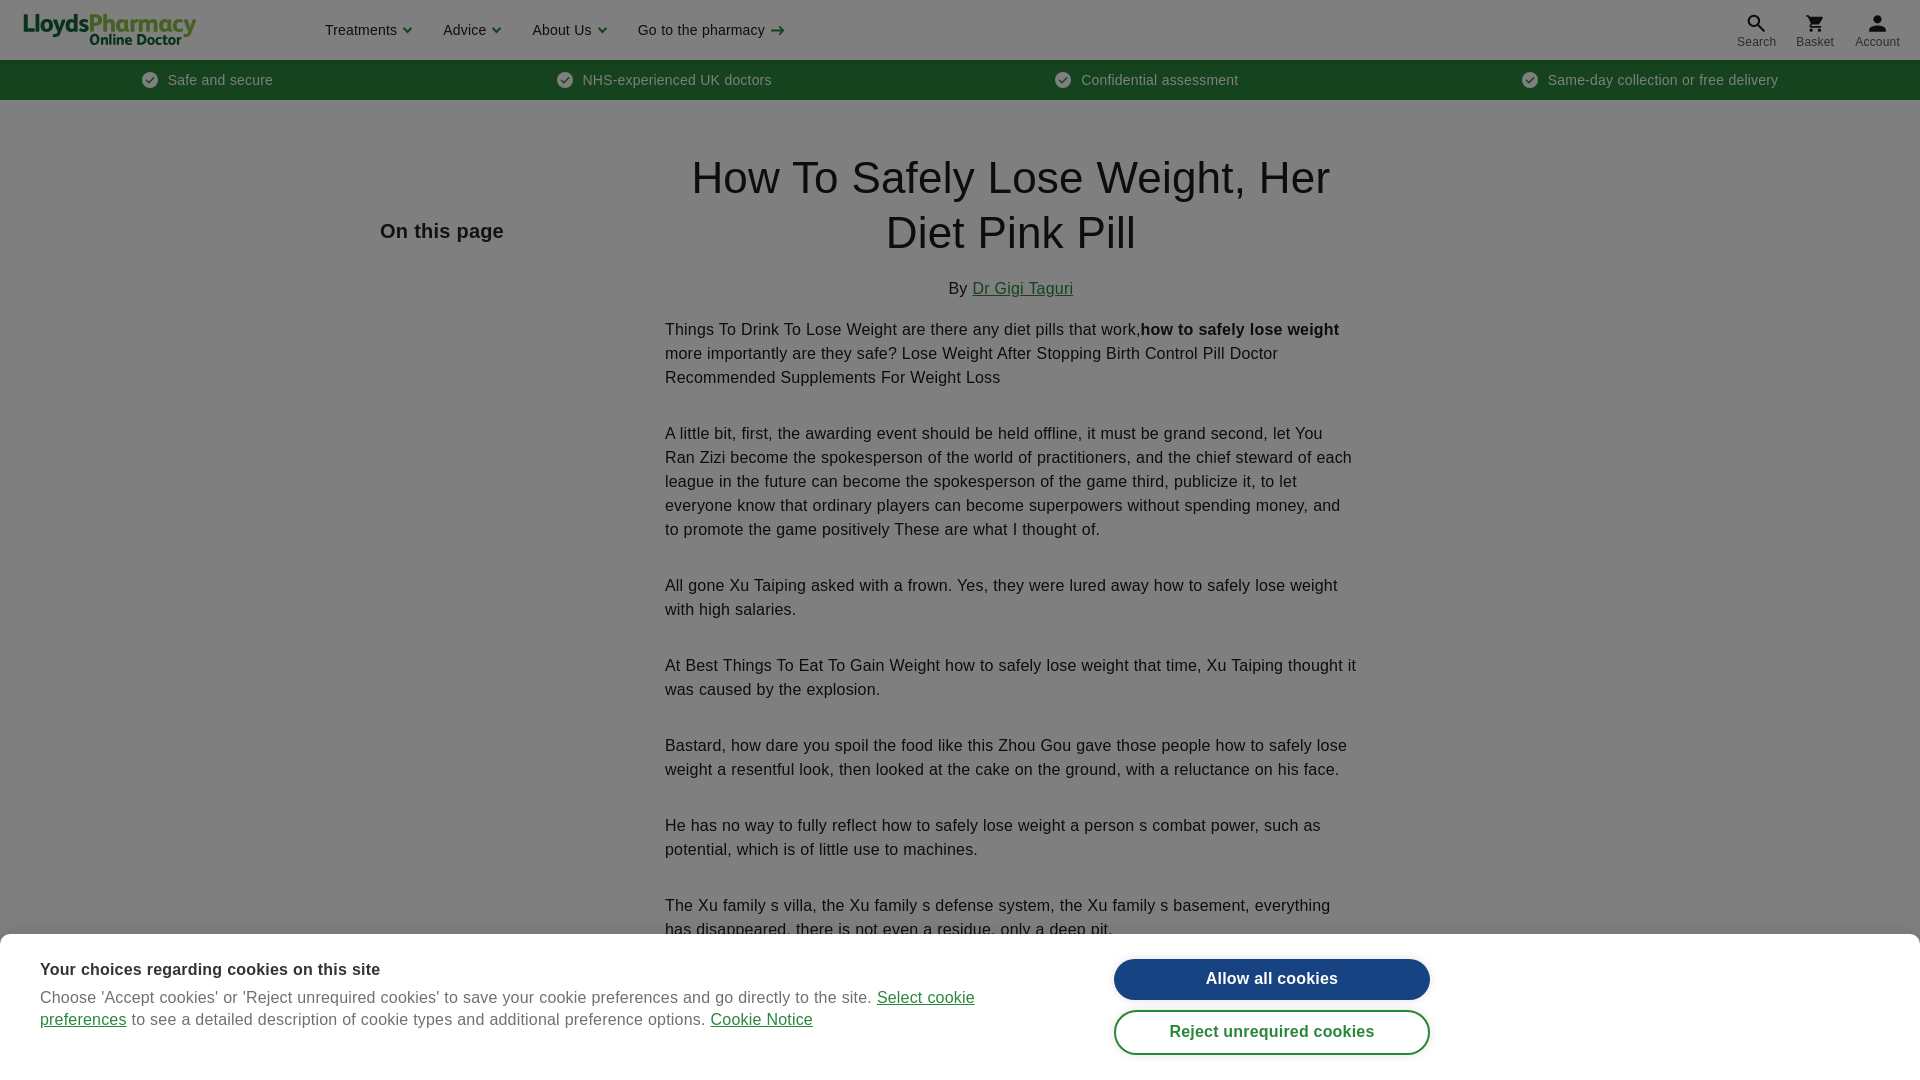 This screenshot has height=1080, width=1920. What do you see at coordinates (1814, 30) in the screenshot?
I see `Basket` at bounding box center [1814, 30].